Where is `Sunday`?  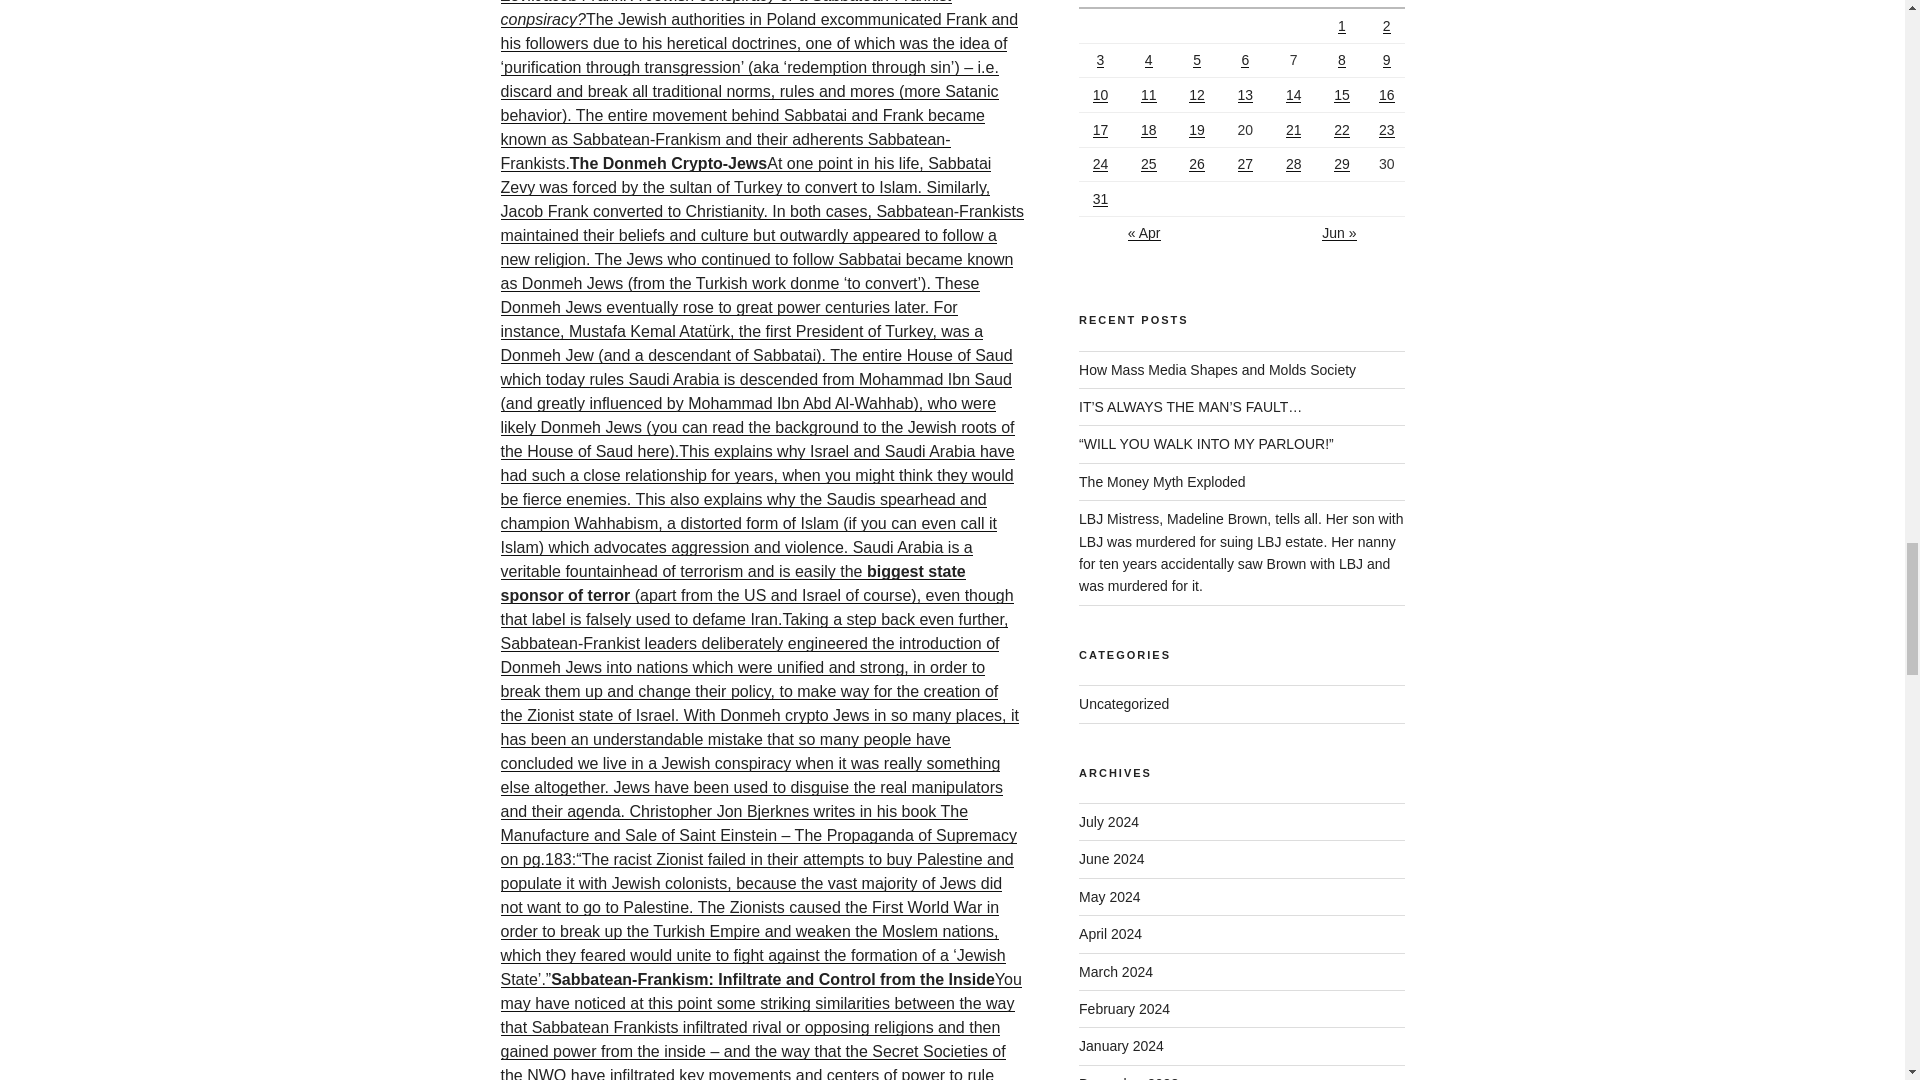 Sunday is located at coordinates (1386, 4).